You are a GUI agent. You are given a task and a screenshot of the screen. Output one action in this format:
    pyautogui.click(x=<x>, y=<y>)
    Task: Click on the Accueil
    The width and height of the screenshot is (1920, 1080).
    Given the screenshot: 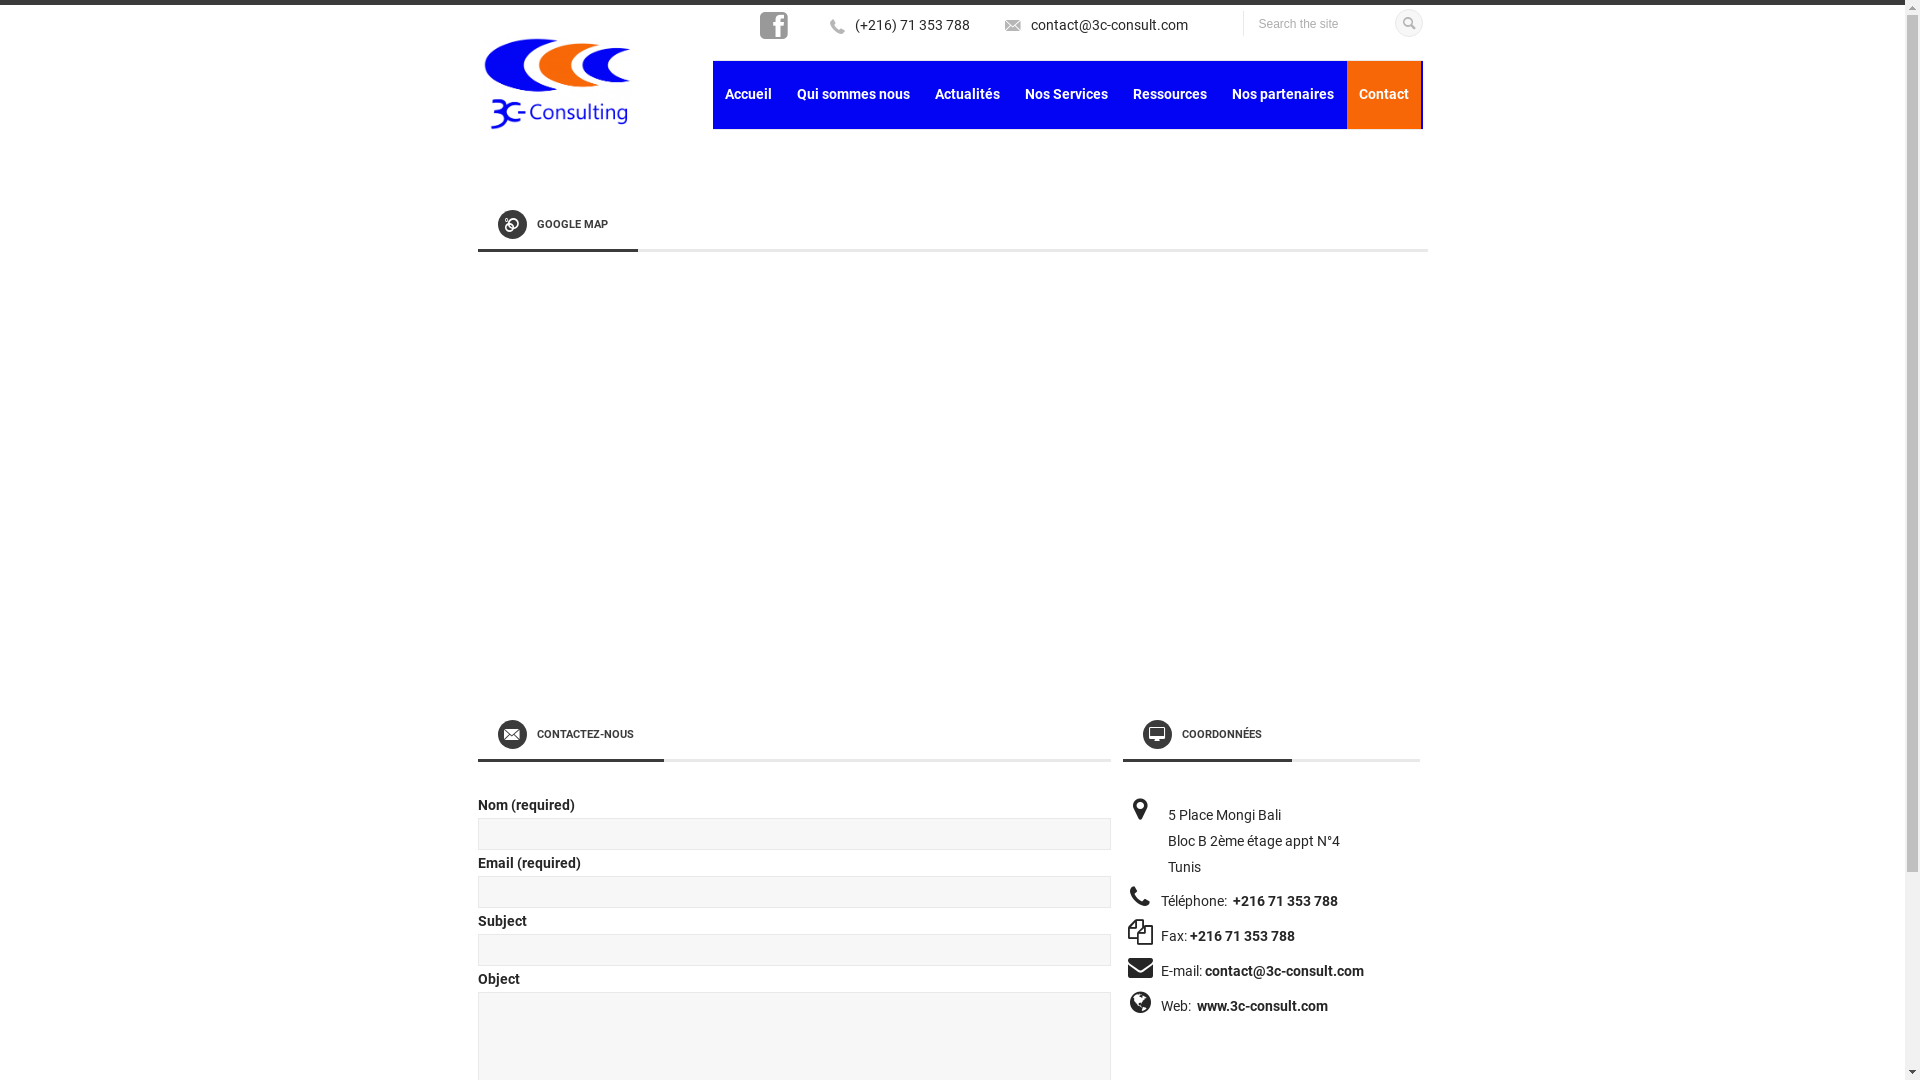 What is the action you would take?
    pyautogui.click(x=748, y=95)
    